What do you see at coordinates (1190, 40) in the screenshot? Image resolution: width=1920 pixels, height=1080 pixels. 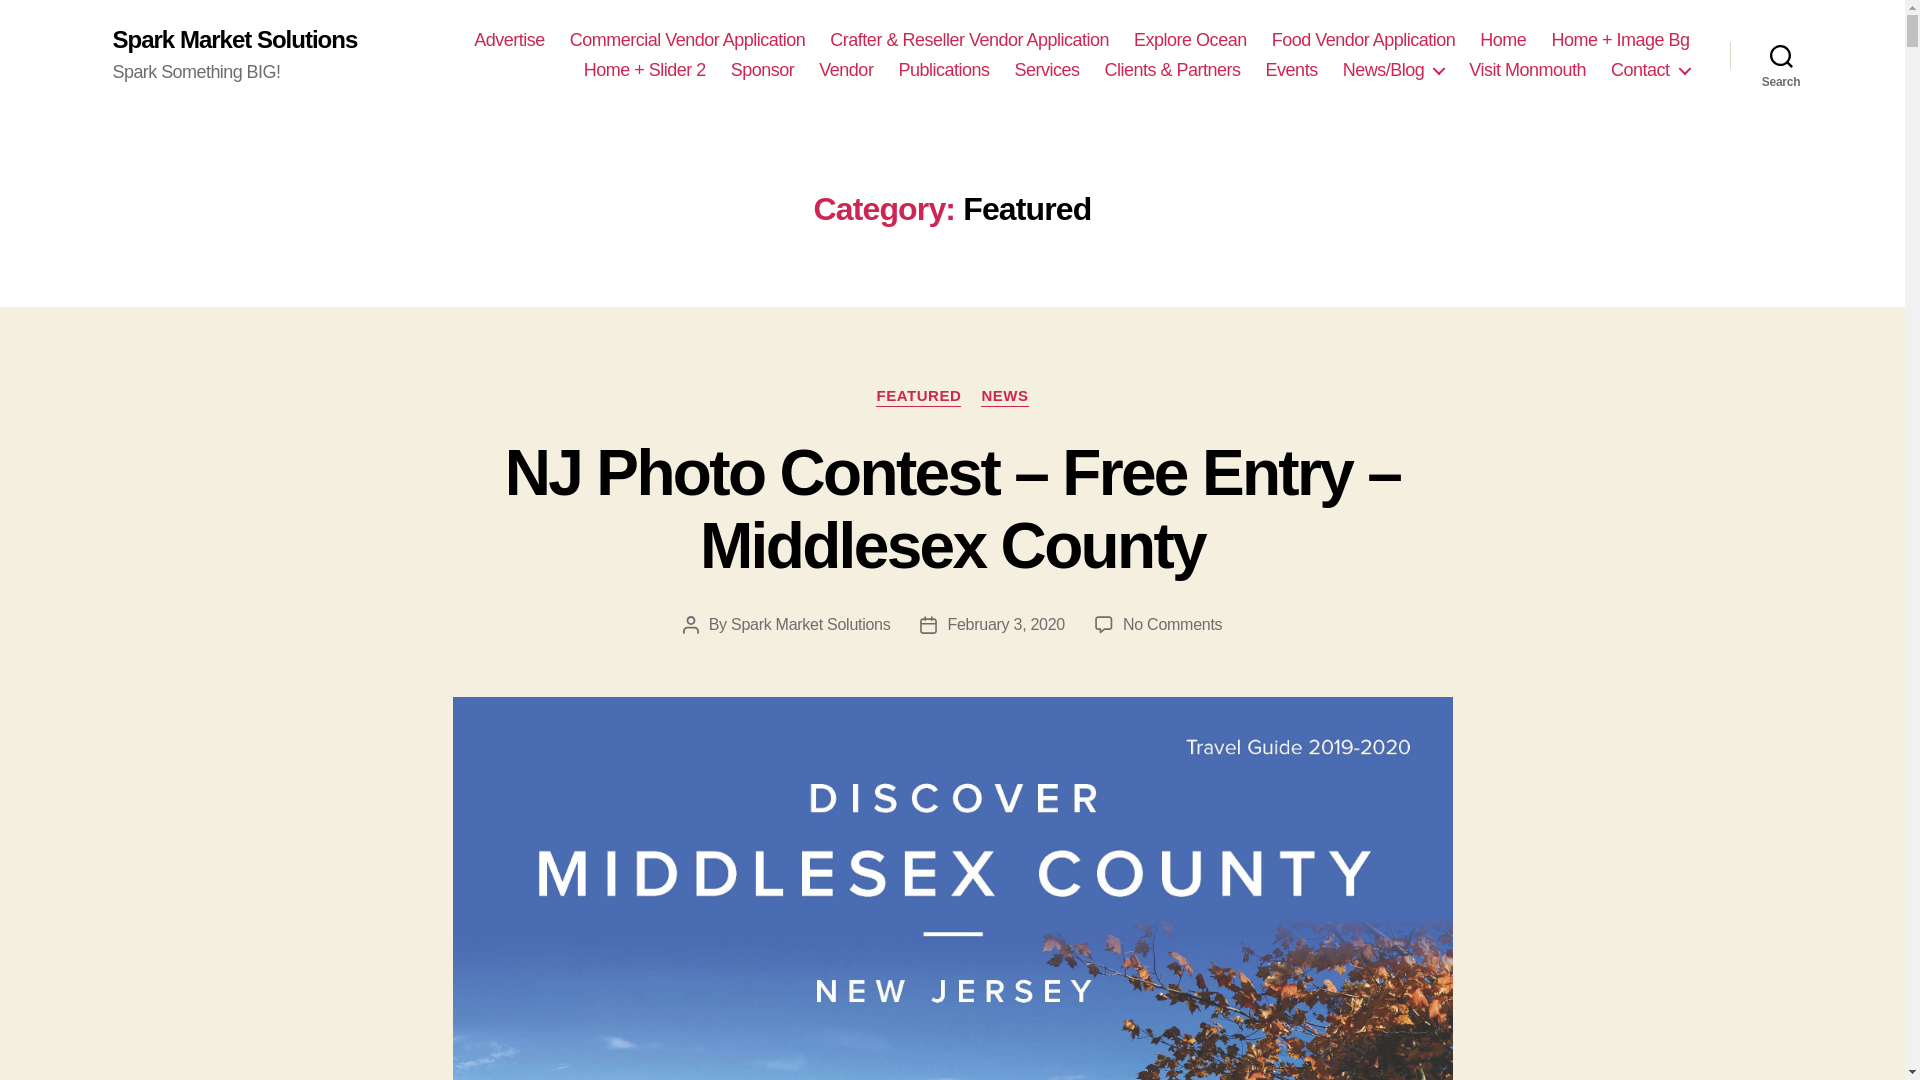 I see `Explore Ocean` at bounding box center [1190, 40].